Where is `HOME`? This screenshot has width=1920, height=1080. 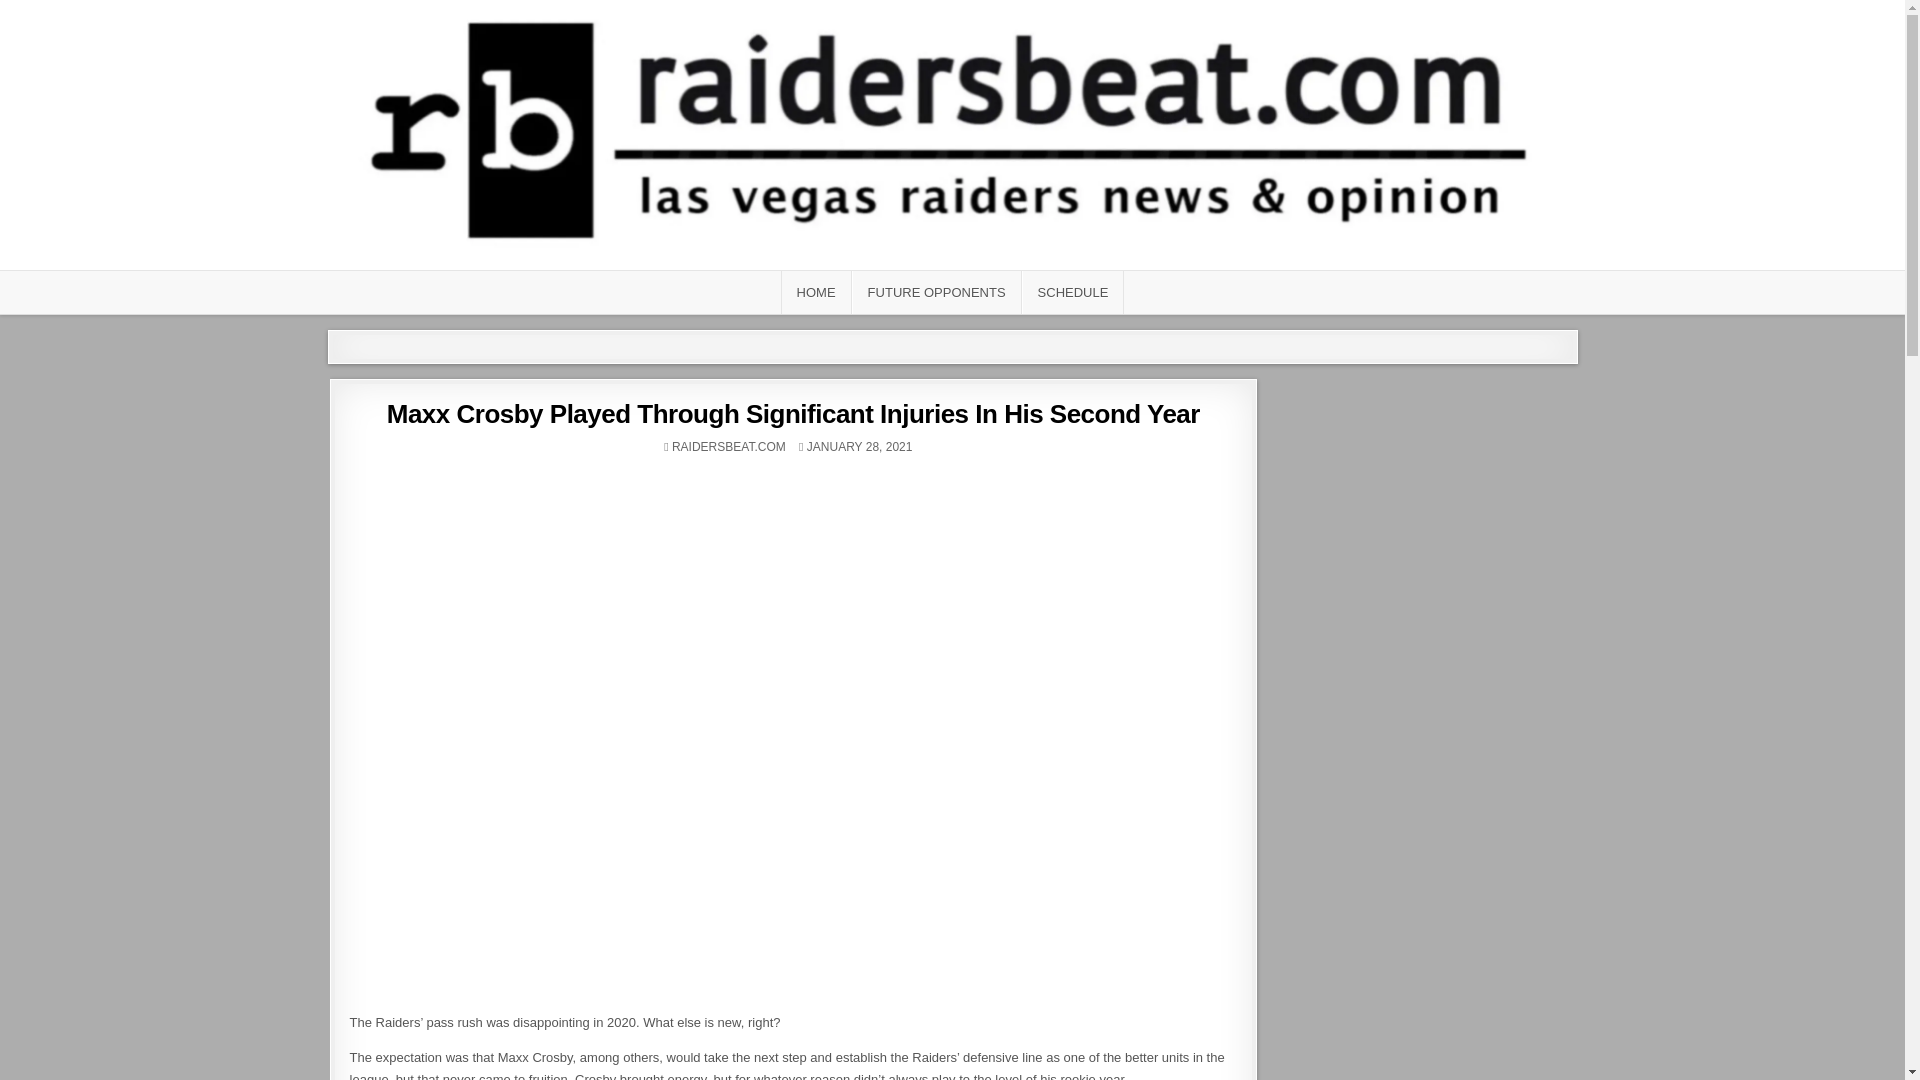
HOME is located at coordinates (816, 292).